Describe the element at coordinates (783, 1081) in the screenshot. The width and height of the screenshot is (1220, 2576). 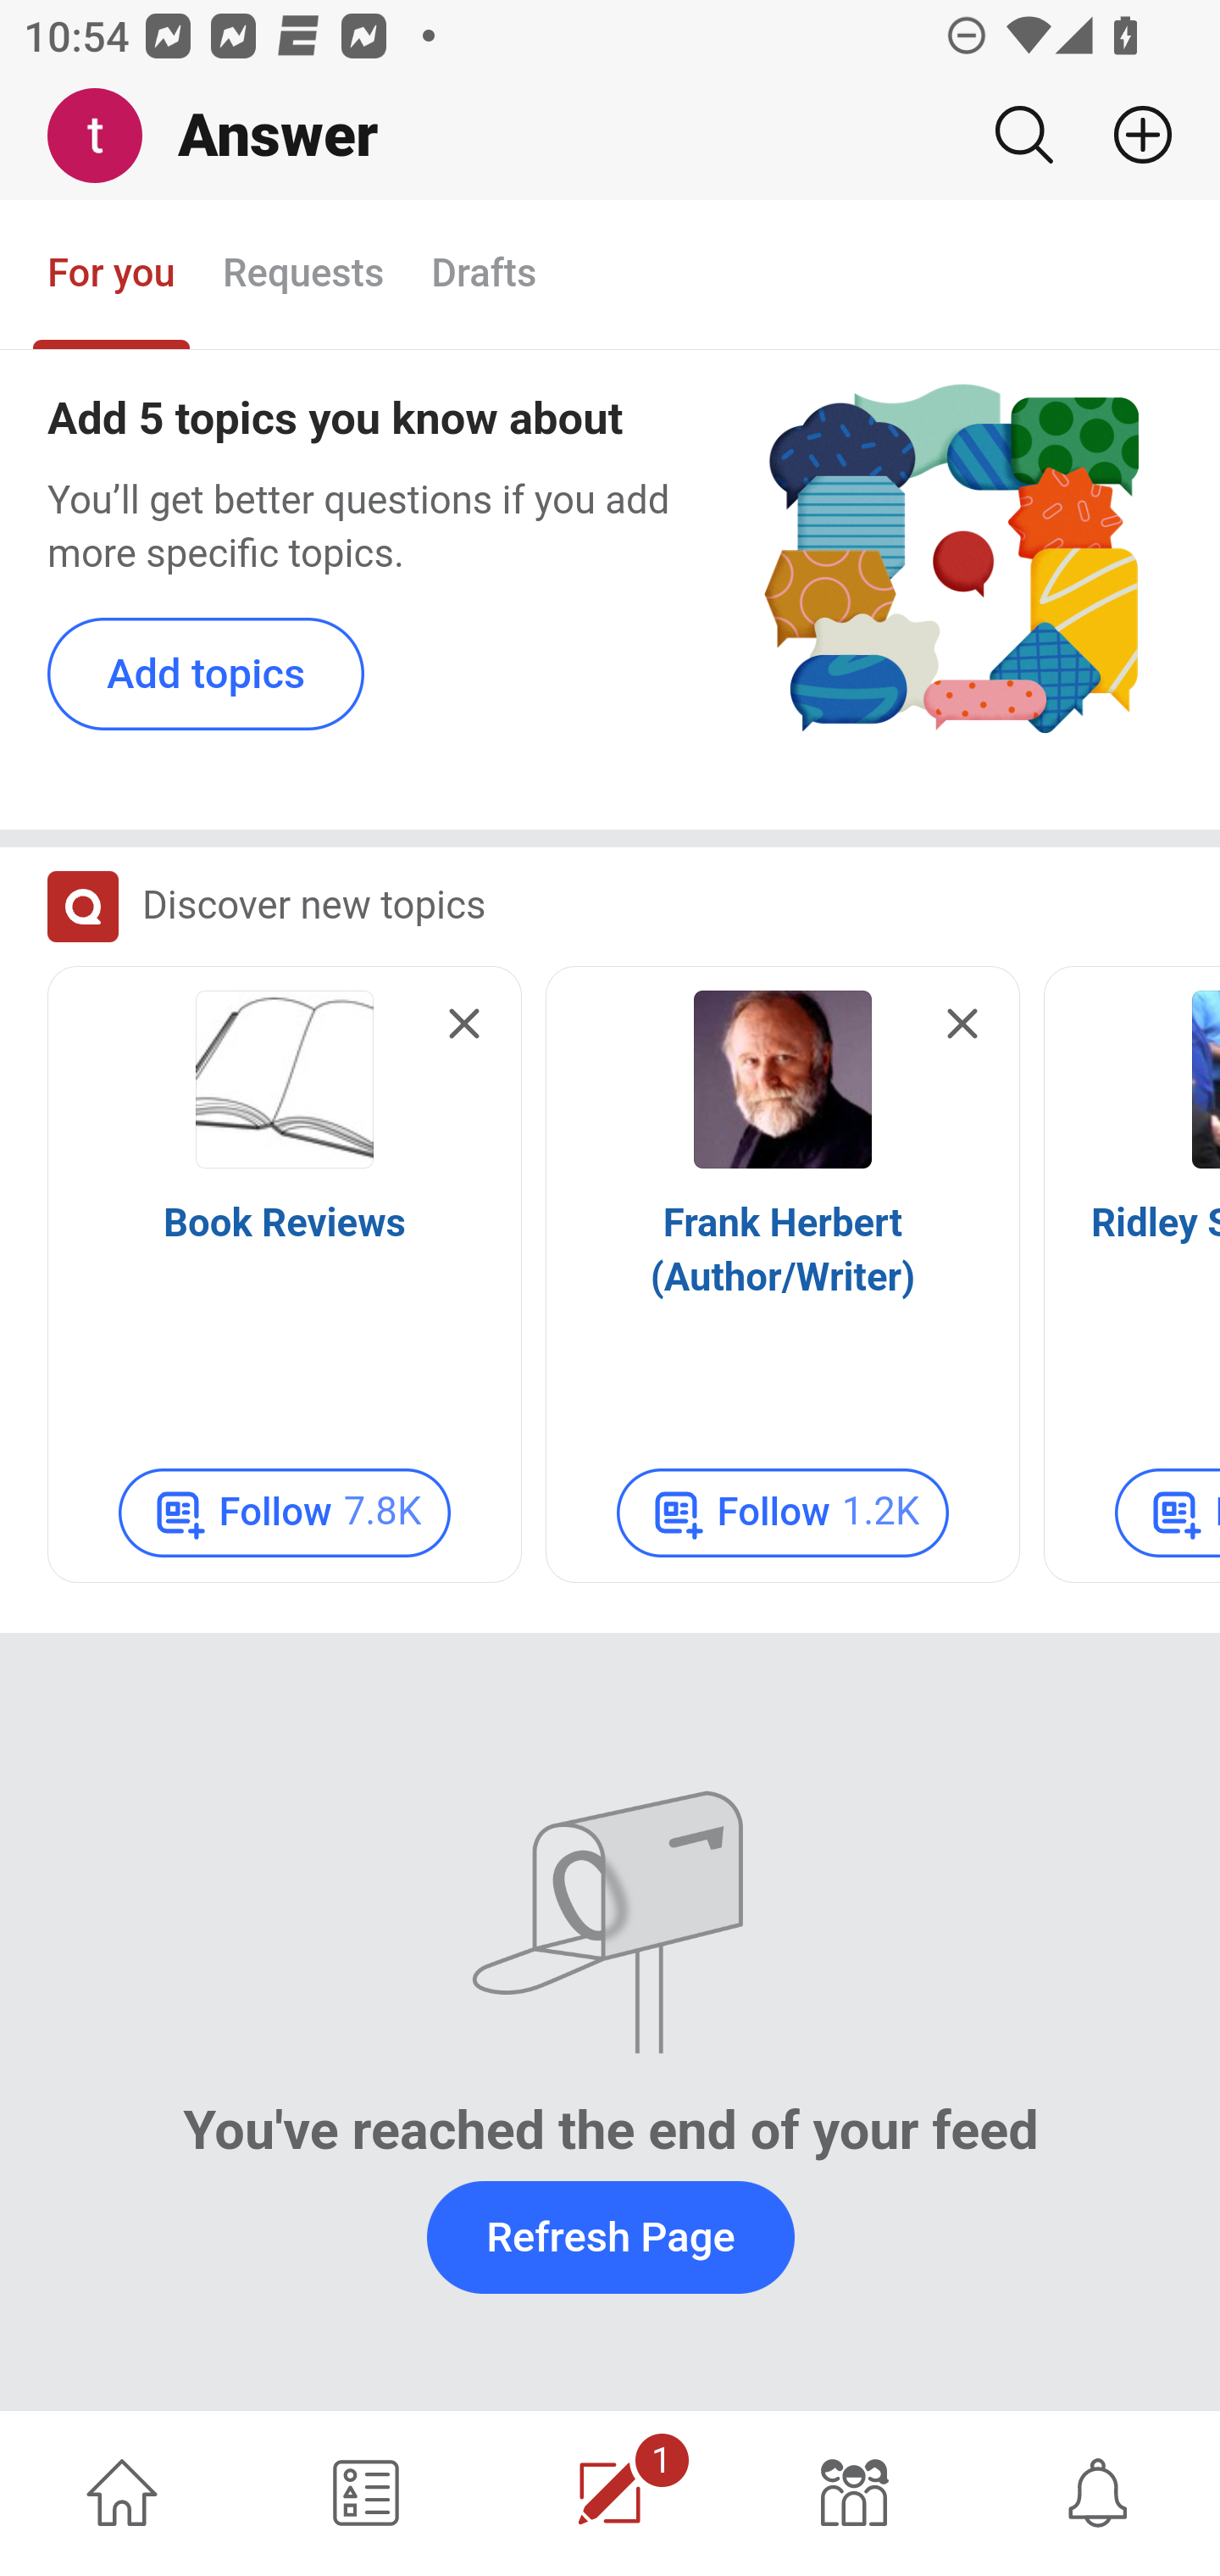
I see `Icon for Frank Herbert (Author/Writer)` at that location.